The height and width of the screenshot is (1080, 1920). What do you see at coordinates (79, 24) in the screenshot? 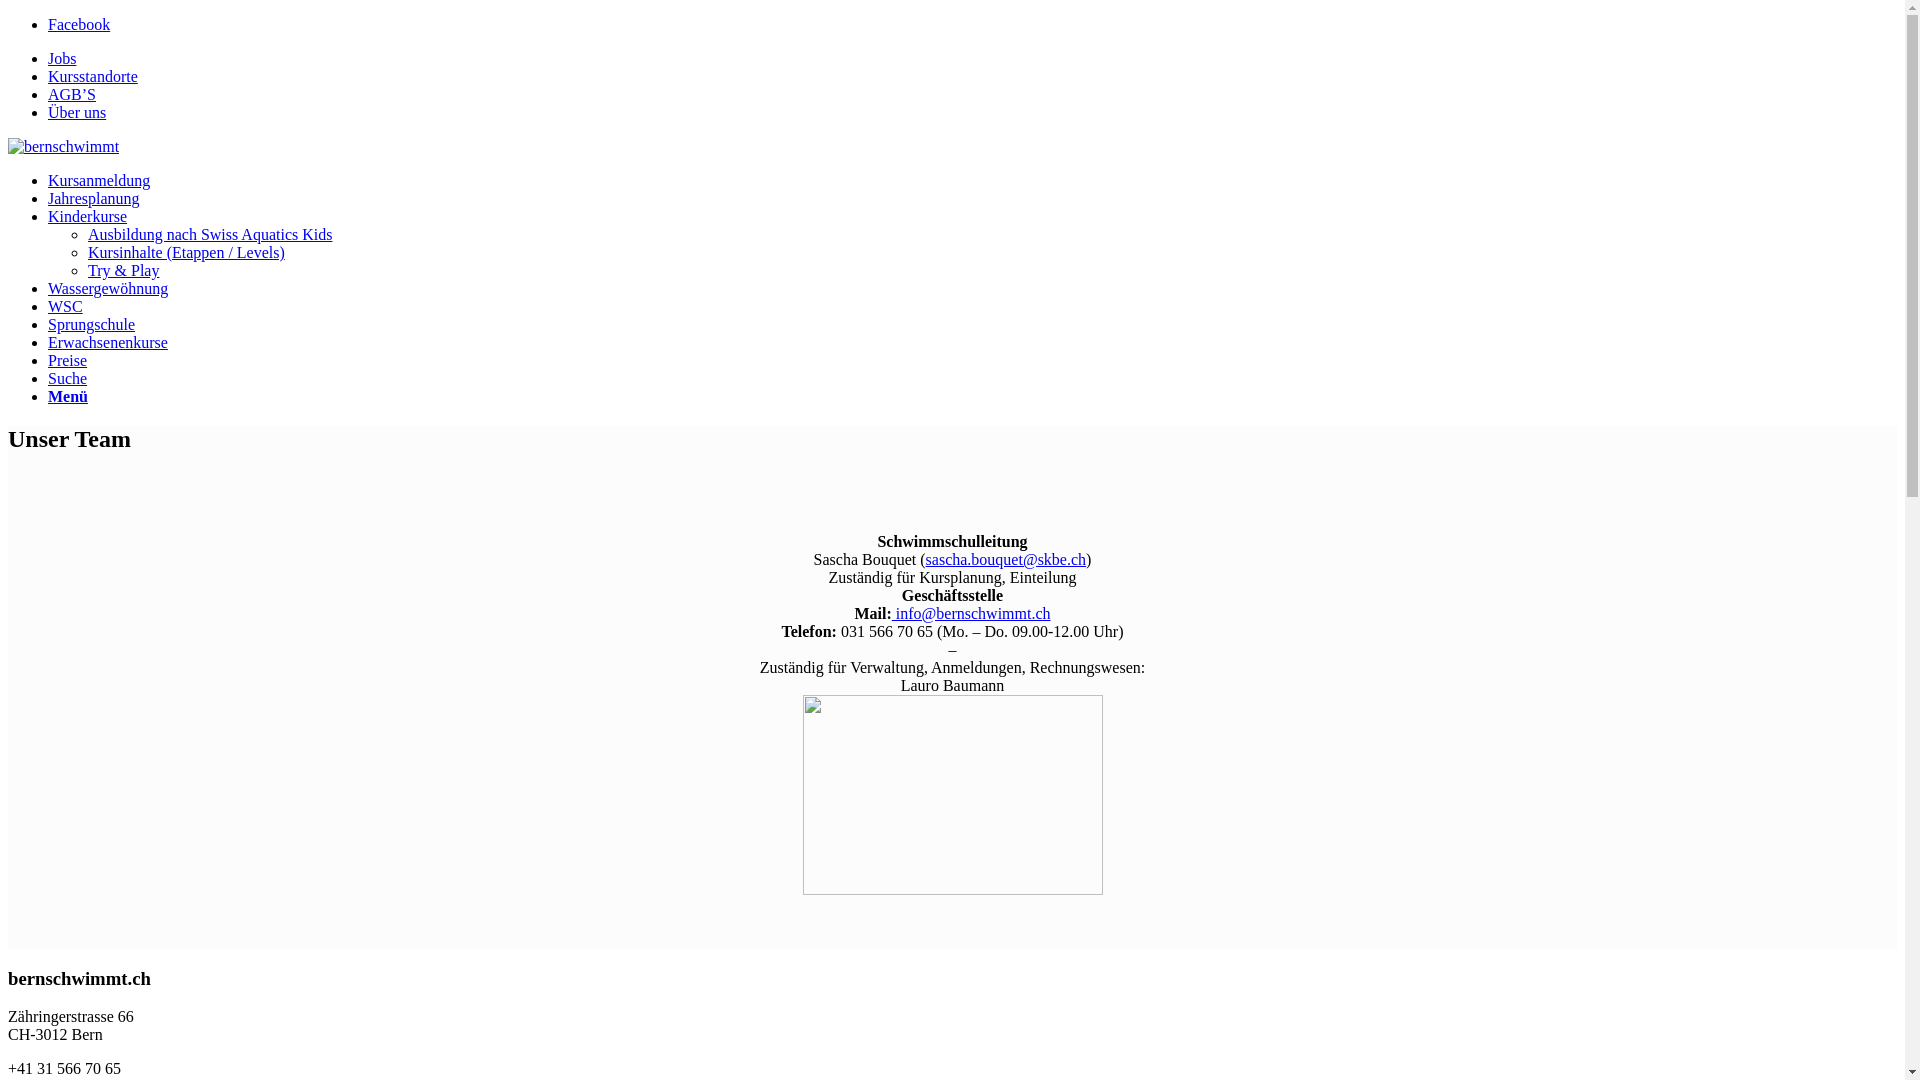
I see `Facebook` at bounding box center [79, 24].